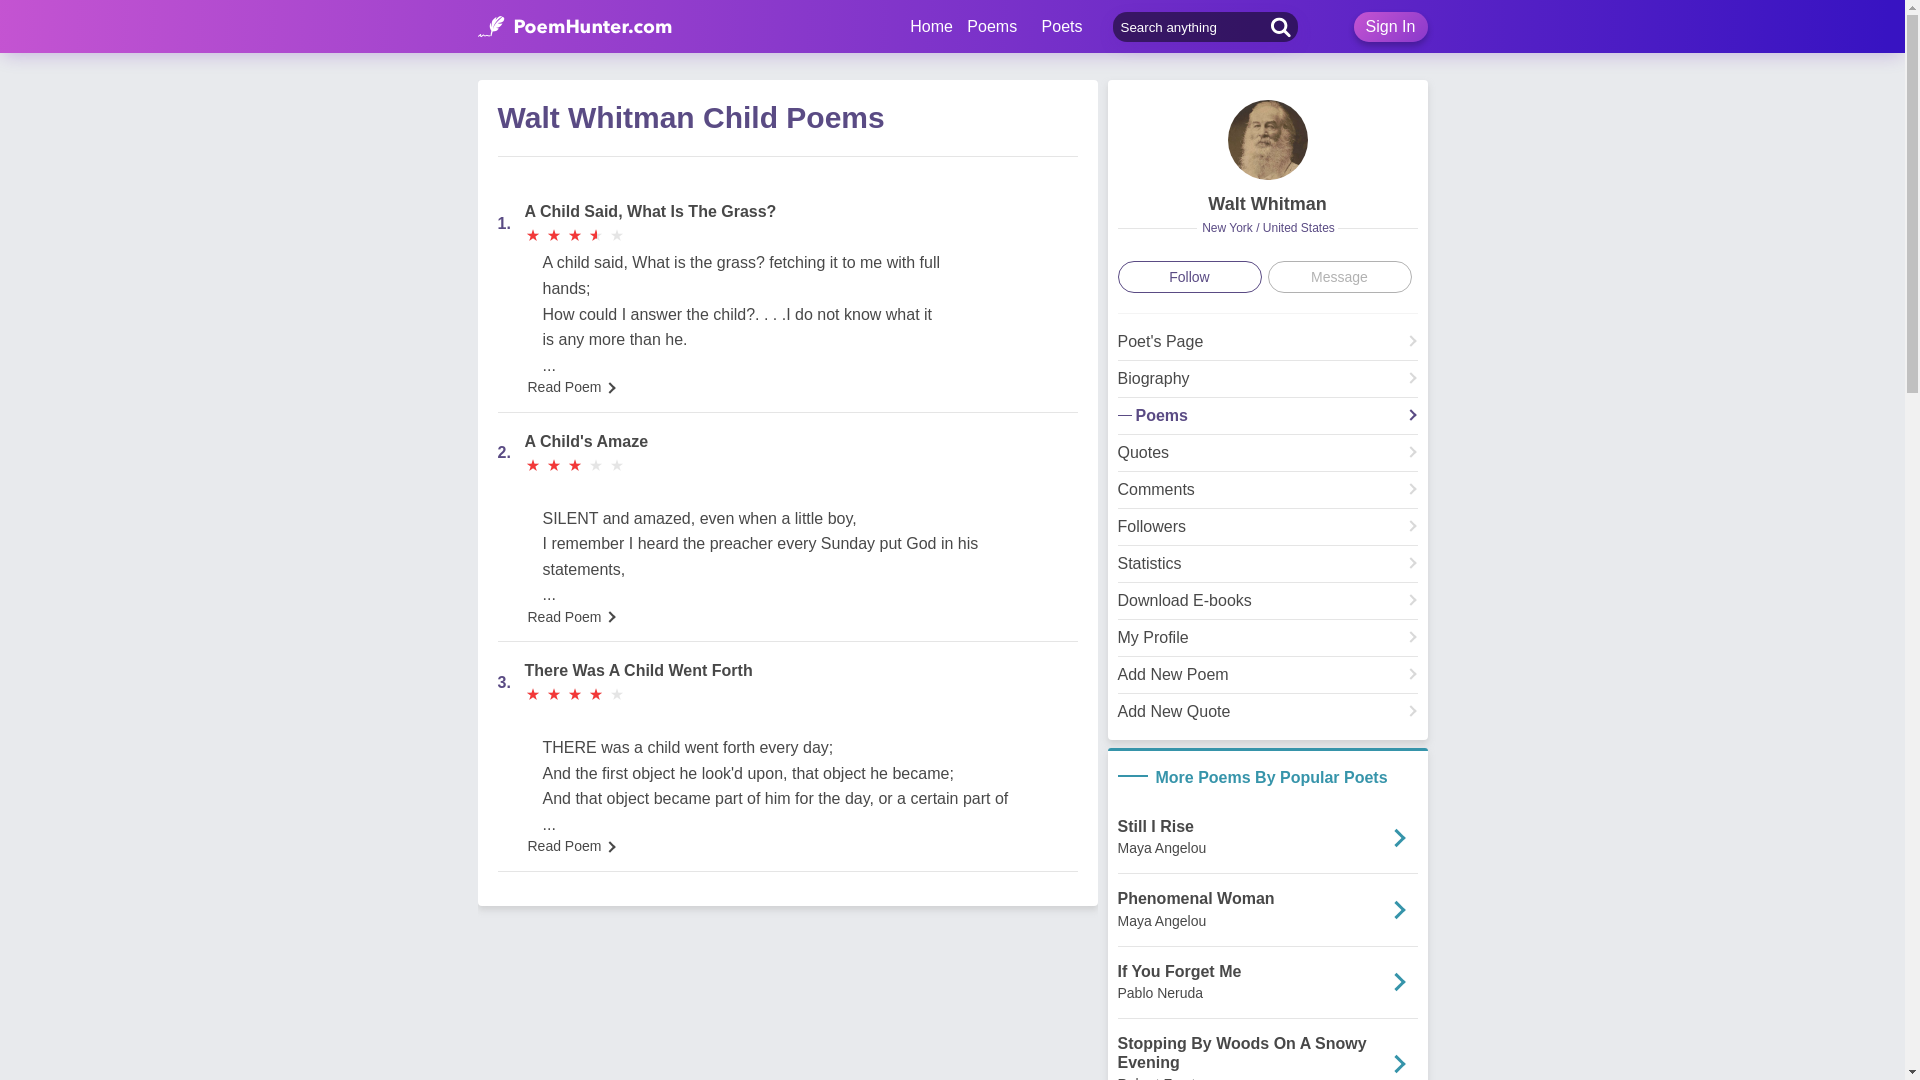 This screenshot has height=1080, width=1920. Describe the element at coordinates (1268, 606) in the screenshot. I see `Download E-books` at that location.